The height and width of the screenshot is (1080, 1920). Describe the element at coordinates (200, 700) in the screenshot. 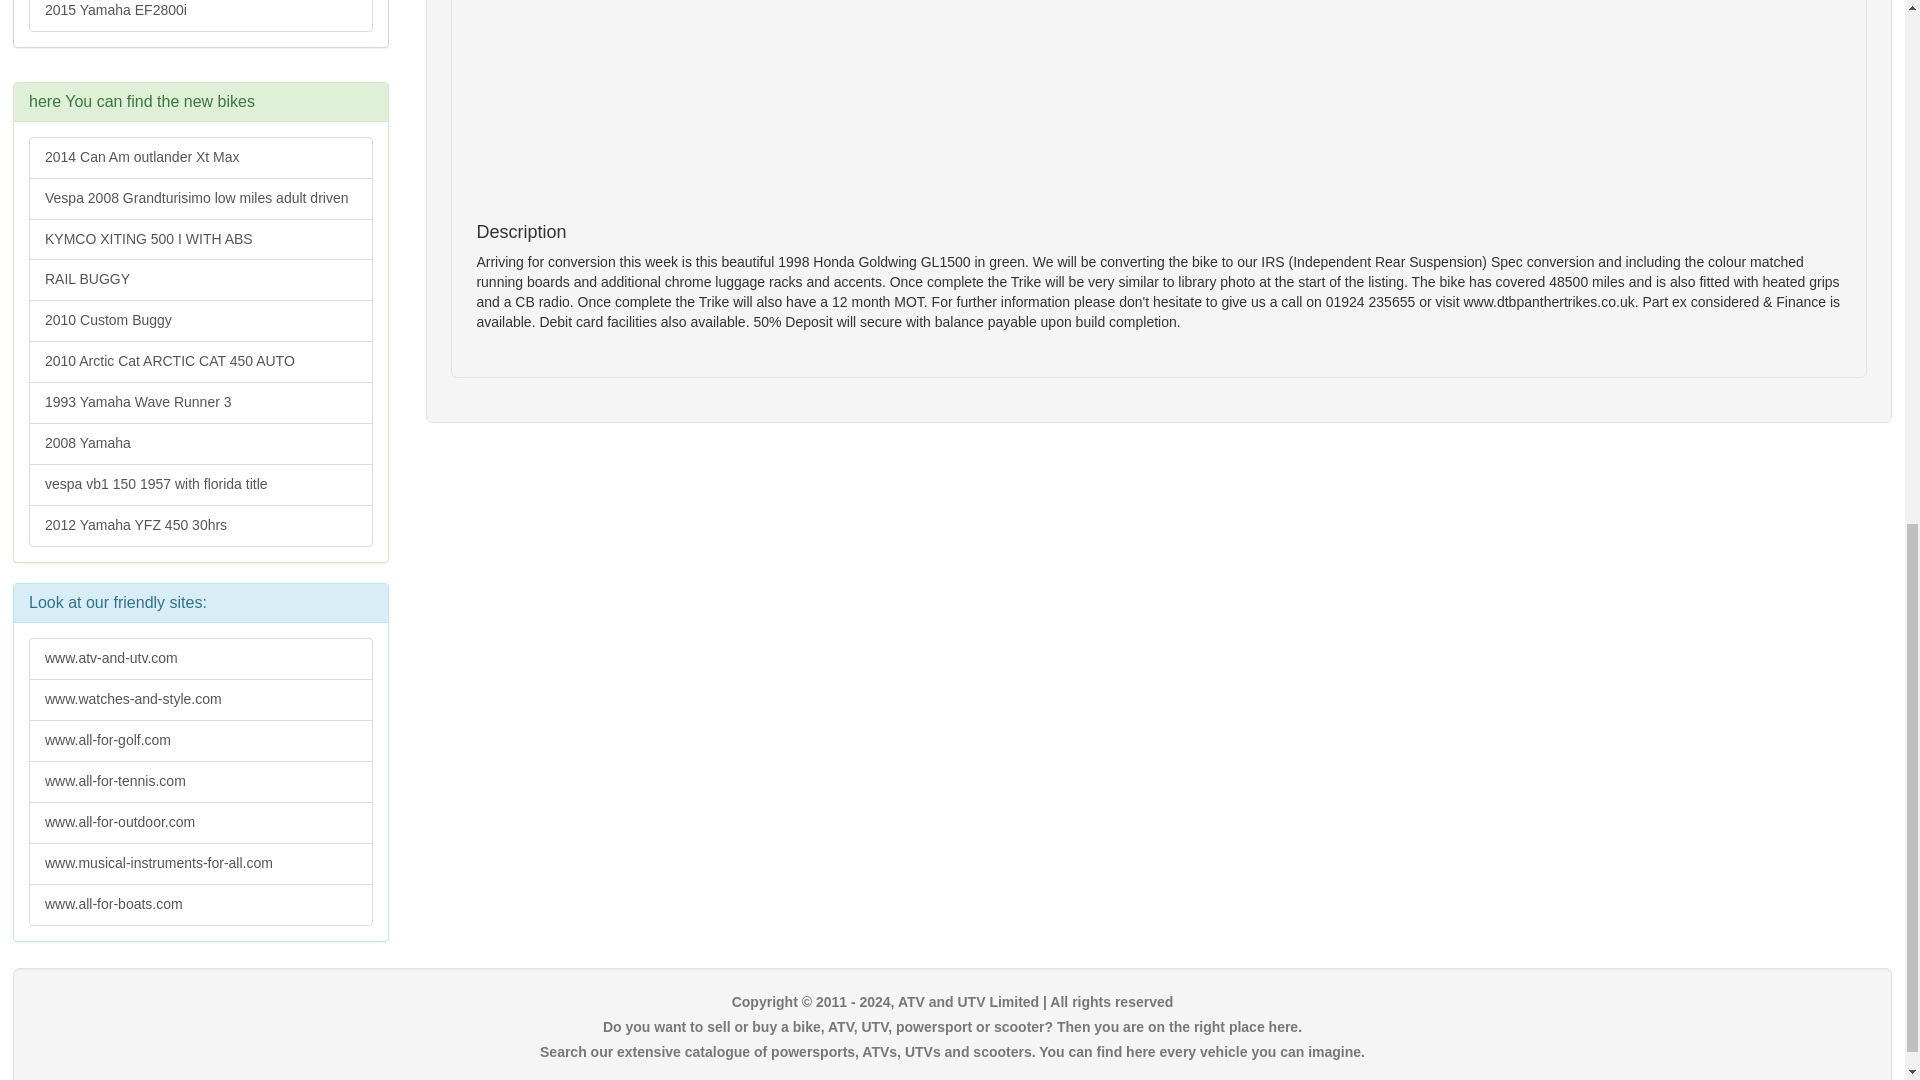

I see `www.watches-and-style.com` at that location.